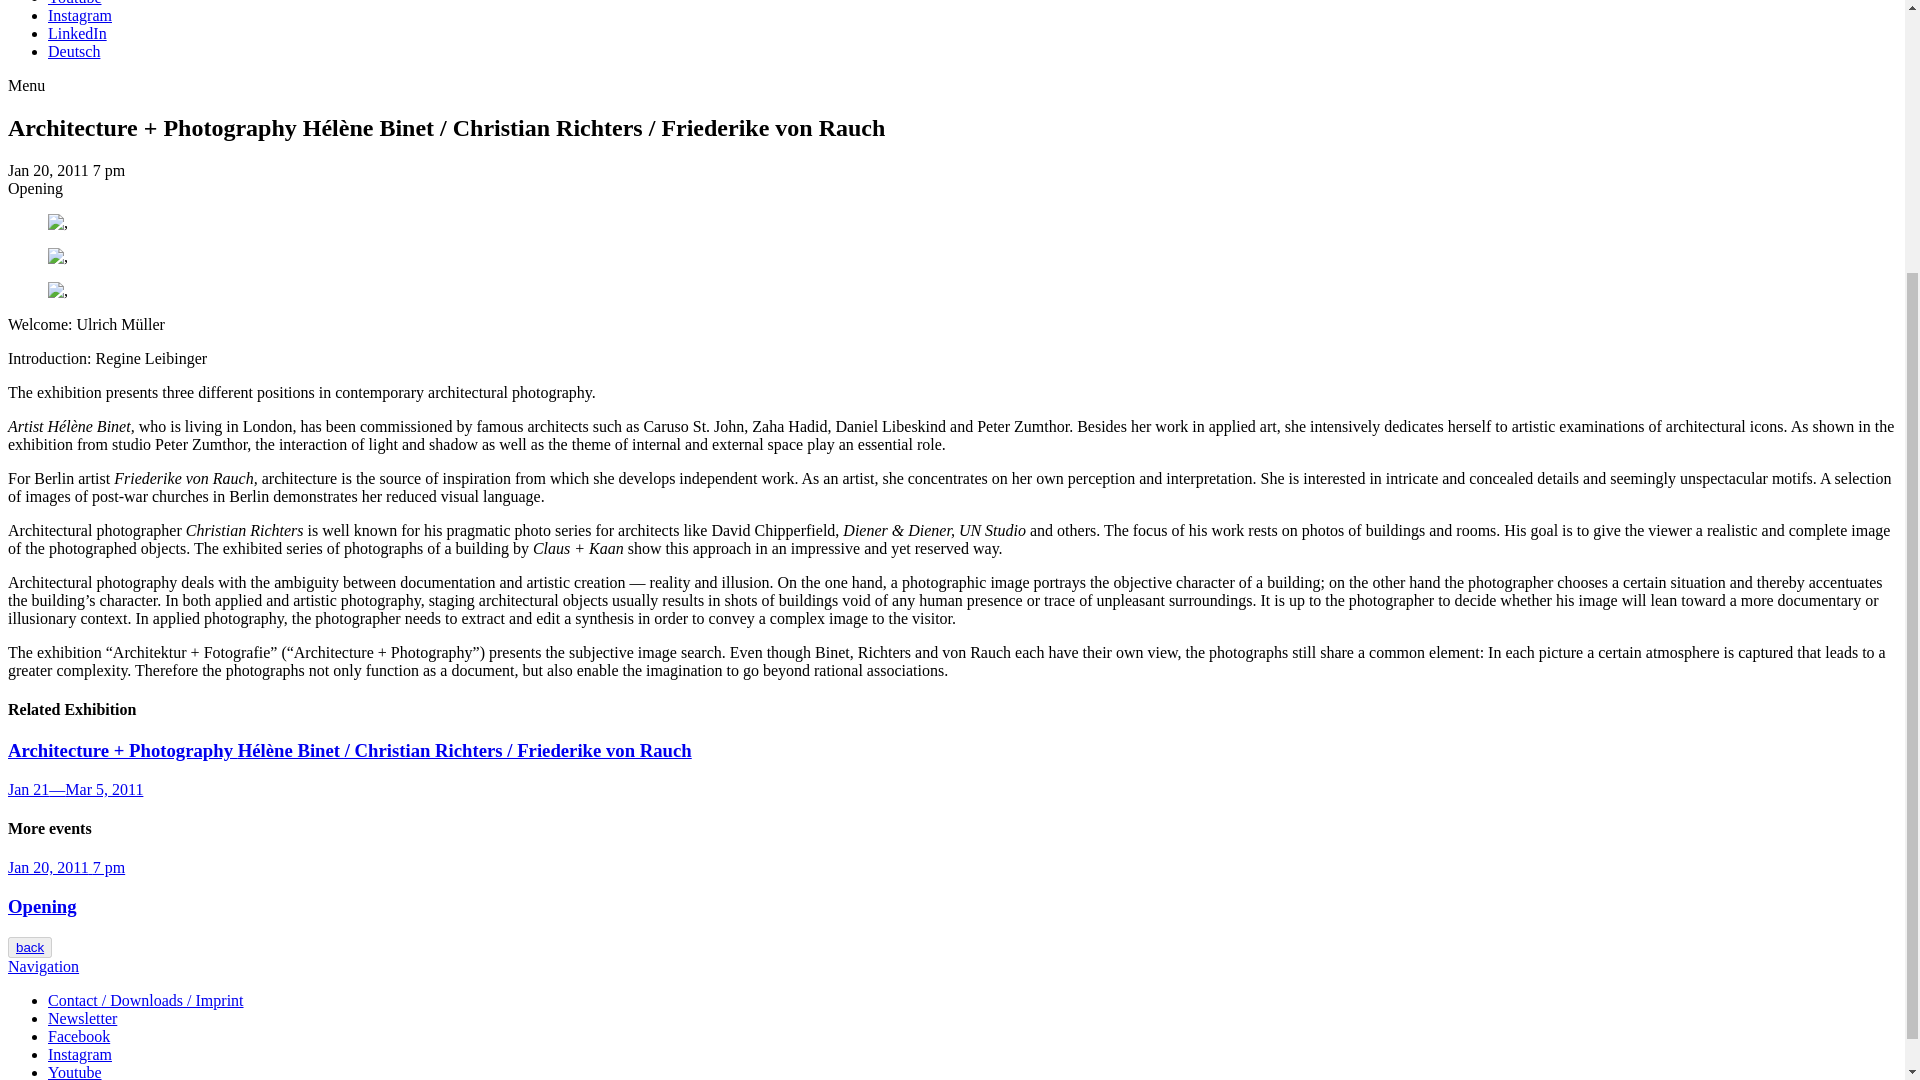  Describe the element at coordinates (74, 3) in the screenshot. I see `Youtube` at that location.